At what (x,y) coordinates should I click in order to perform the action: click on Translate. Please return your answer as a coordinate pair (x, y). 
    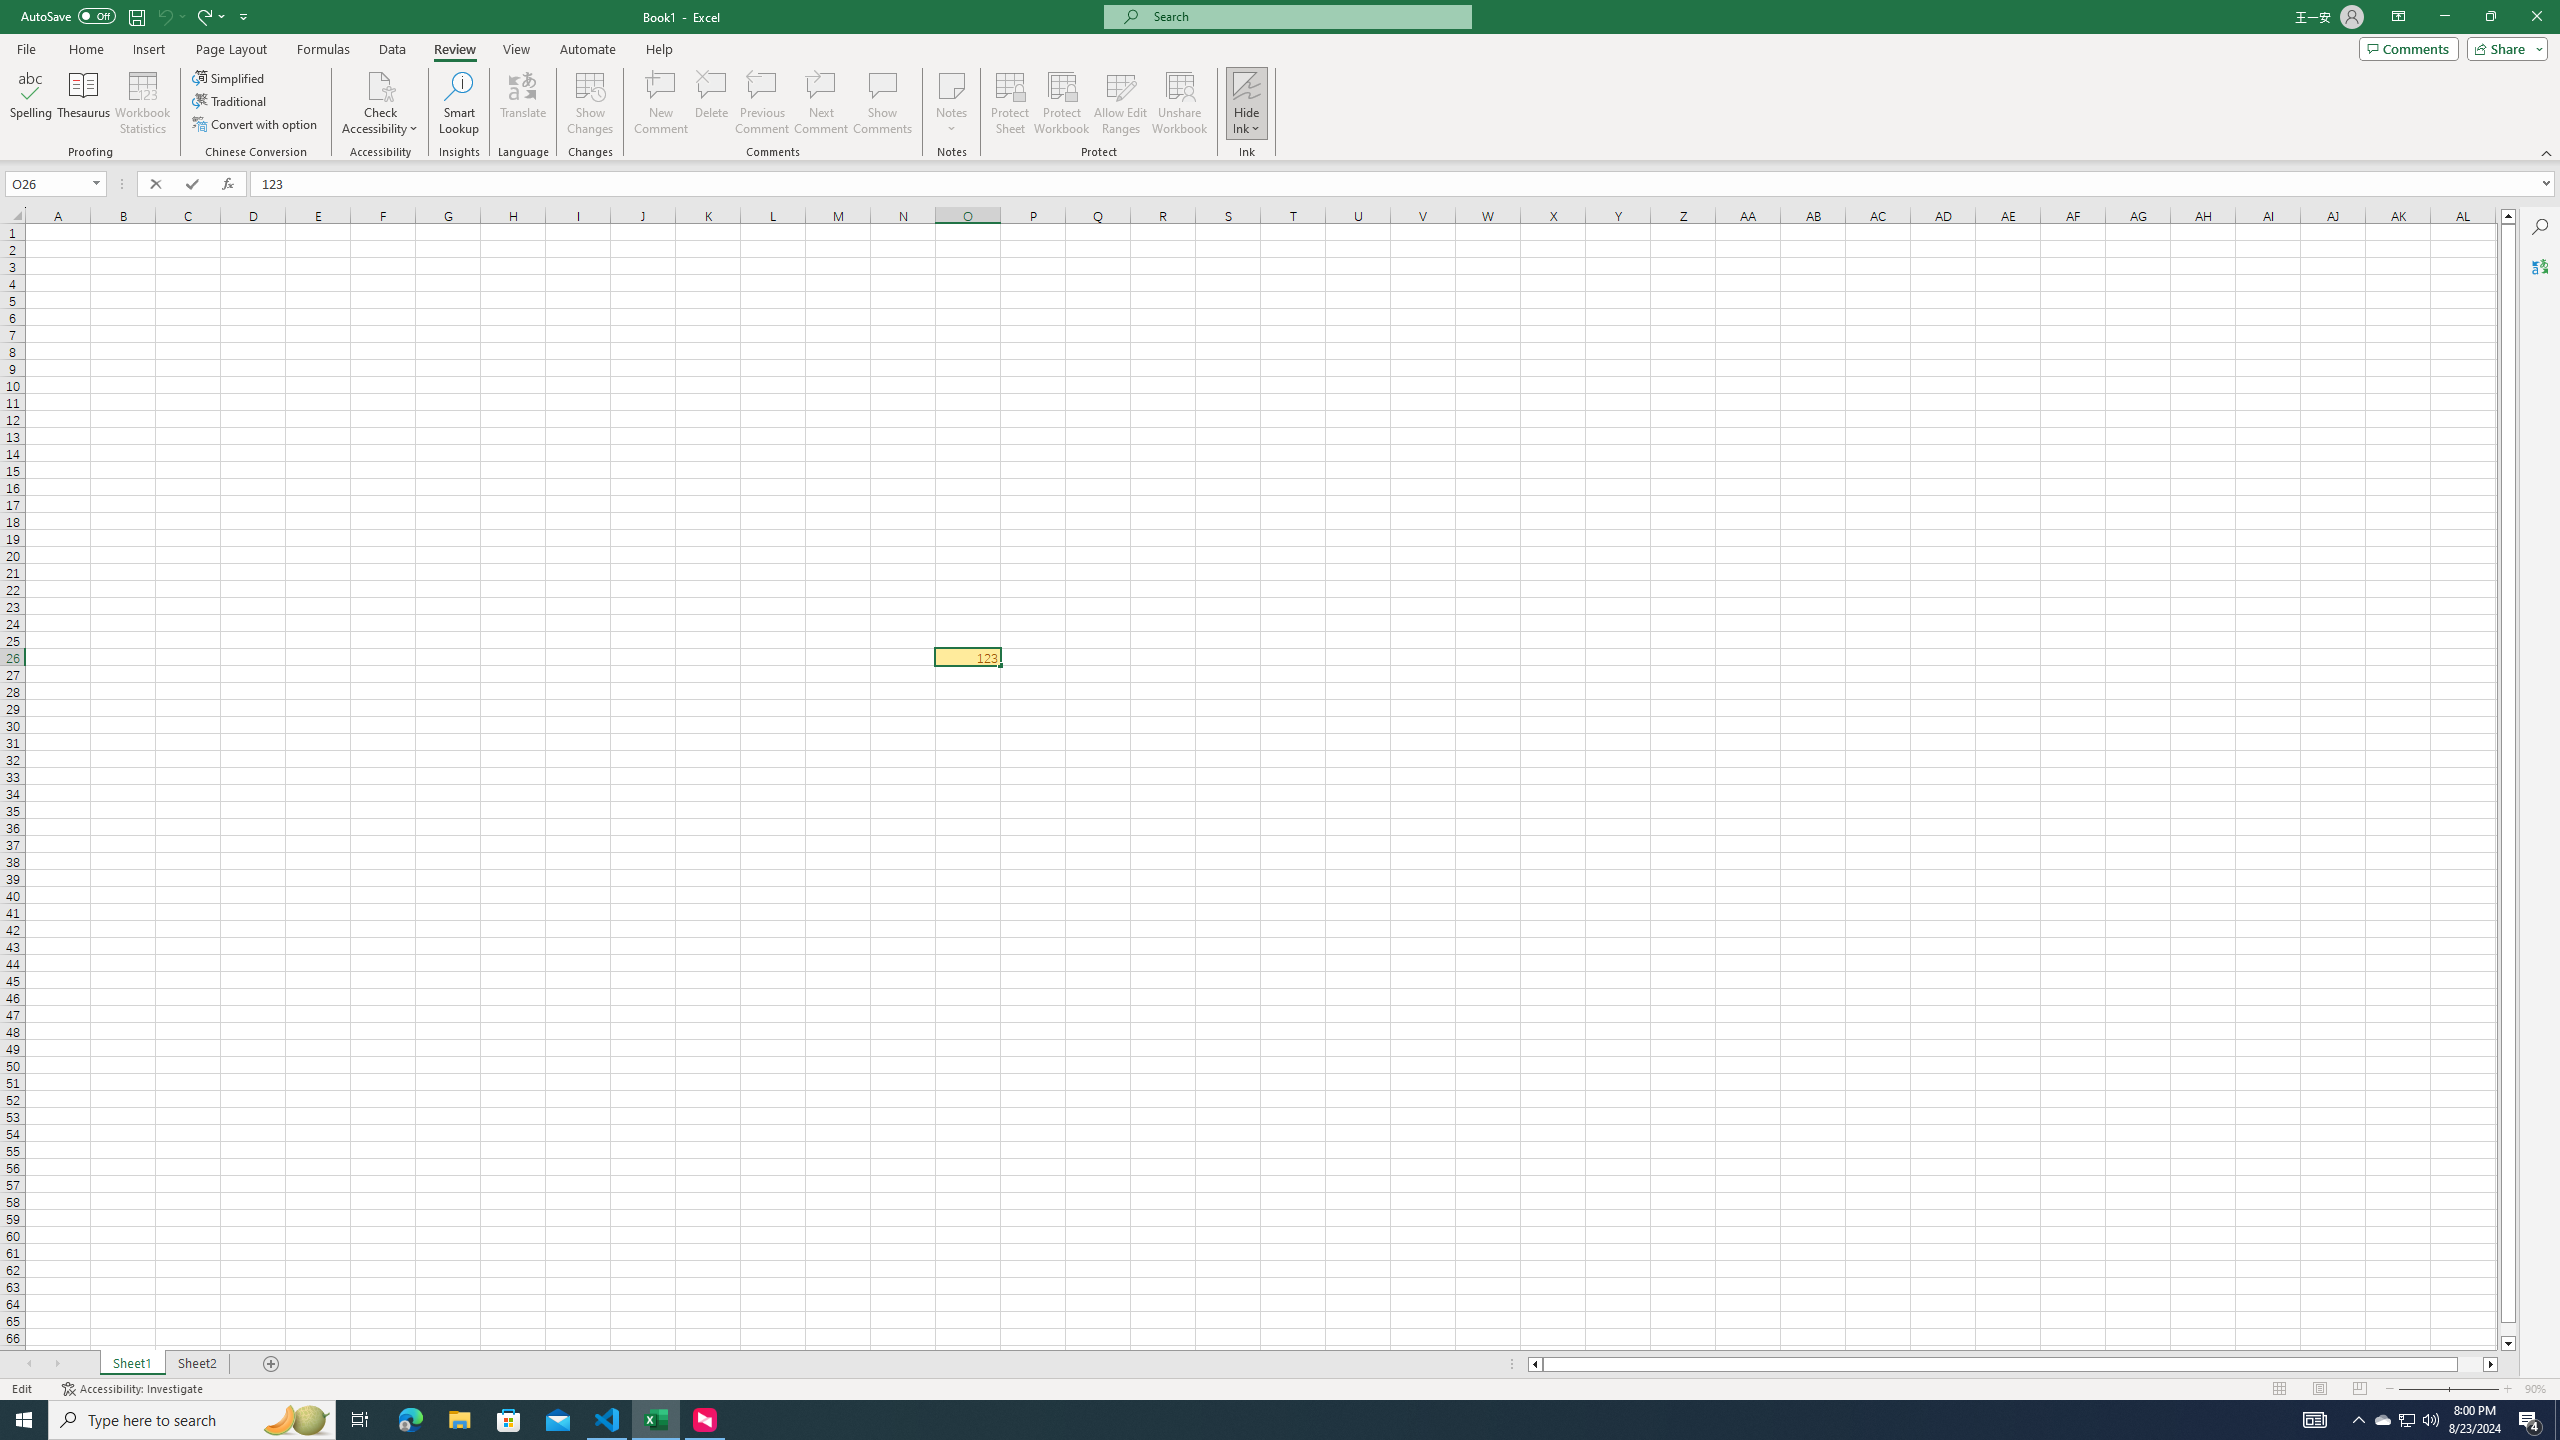
    Looking at the image, I should click on (523, 103).